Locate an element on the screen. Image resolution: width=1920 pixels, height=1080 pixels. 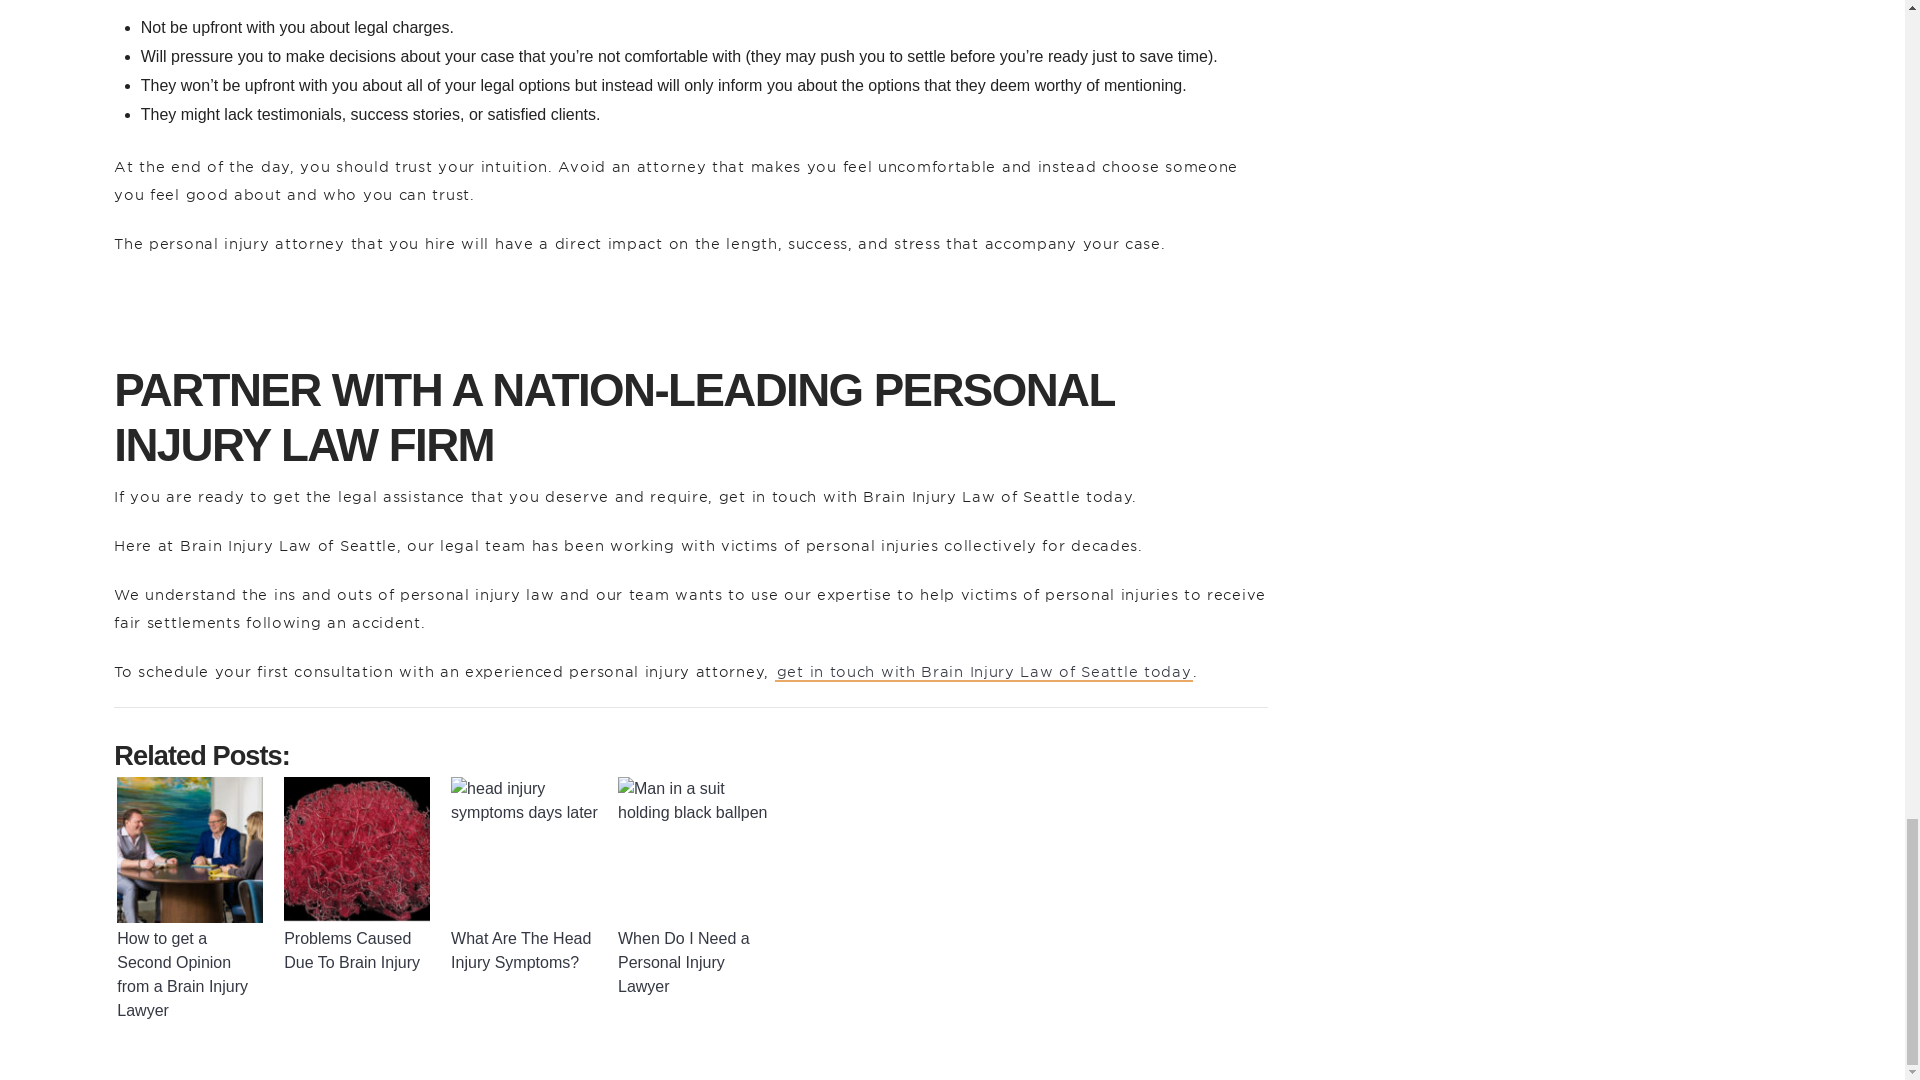
Problems Caused Due To Brain Injury is located at coordinates (357, 850).